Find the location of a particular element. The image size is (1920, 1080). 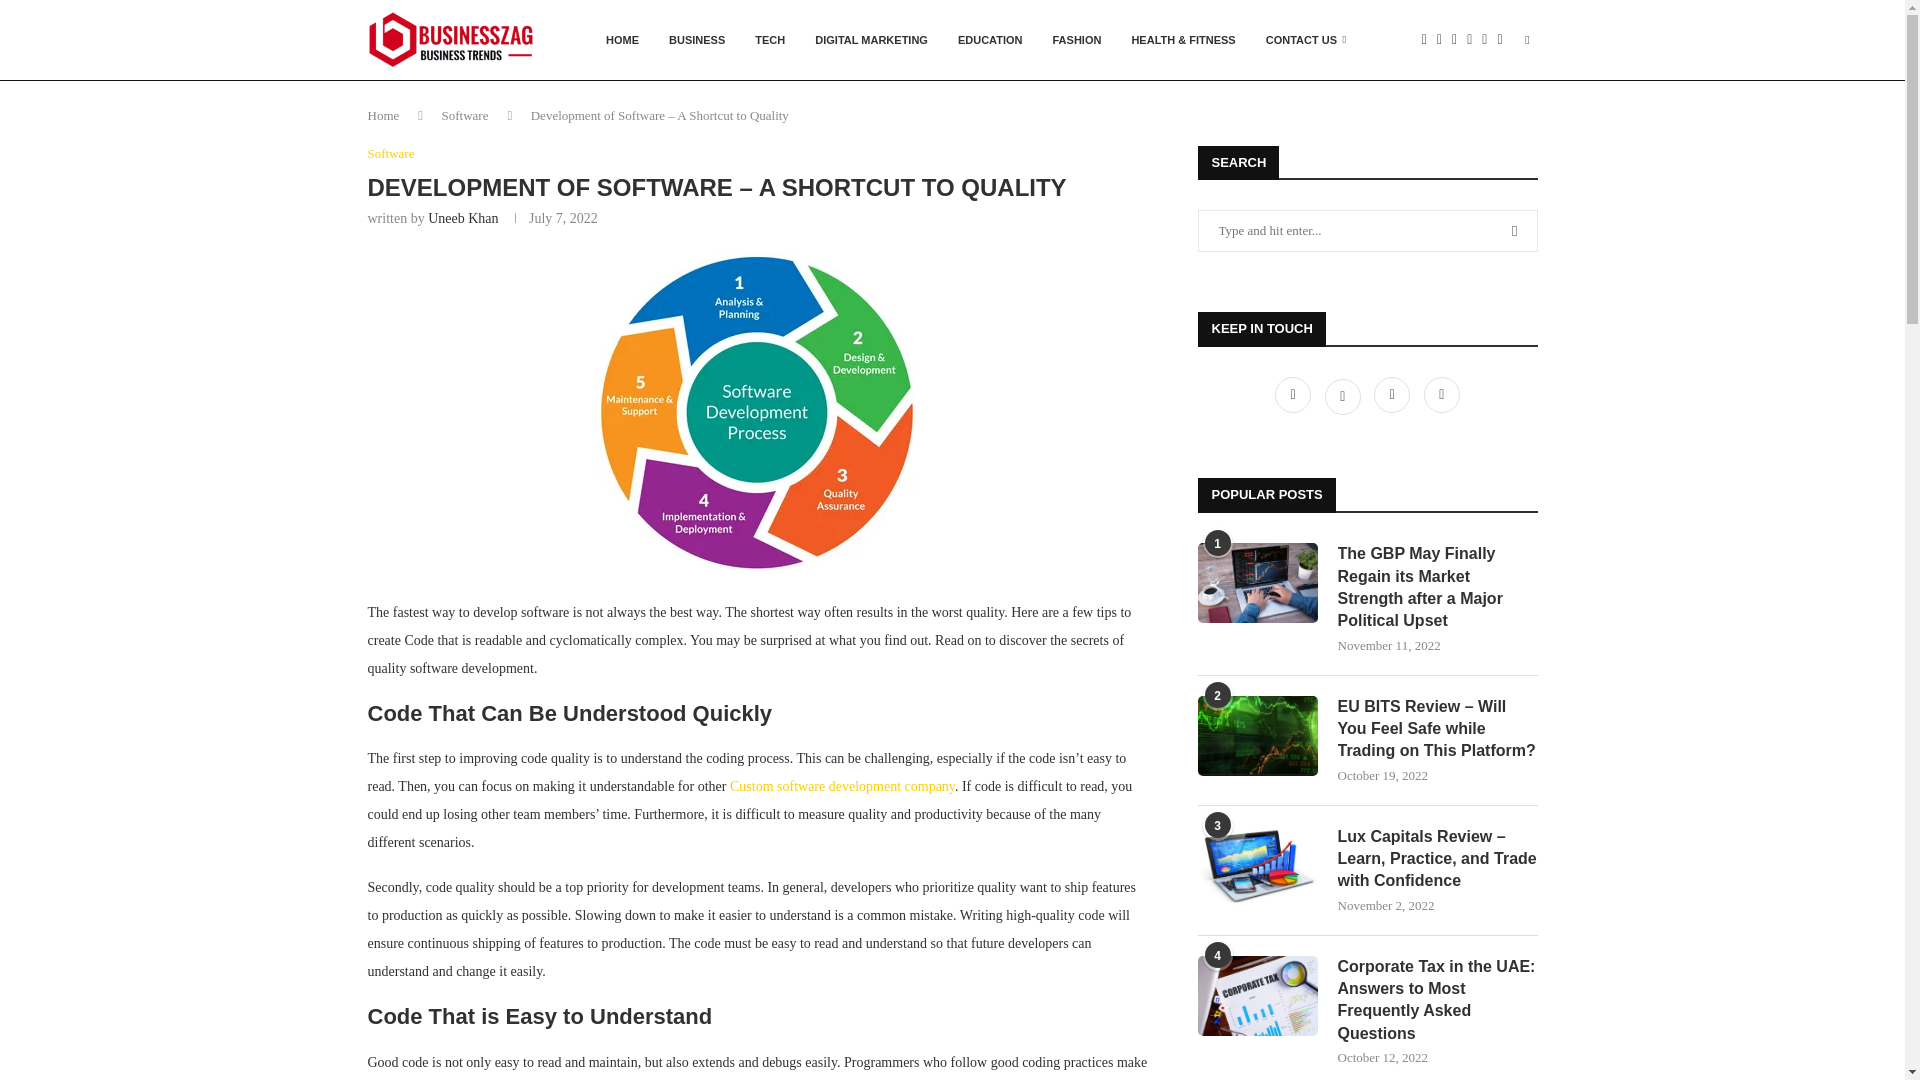

BUSINESS is located at coordinates (696, 40).